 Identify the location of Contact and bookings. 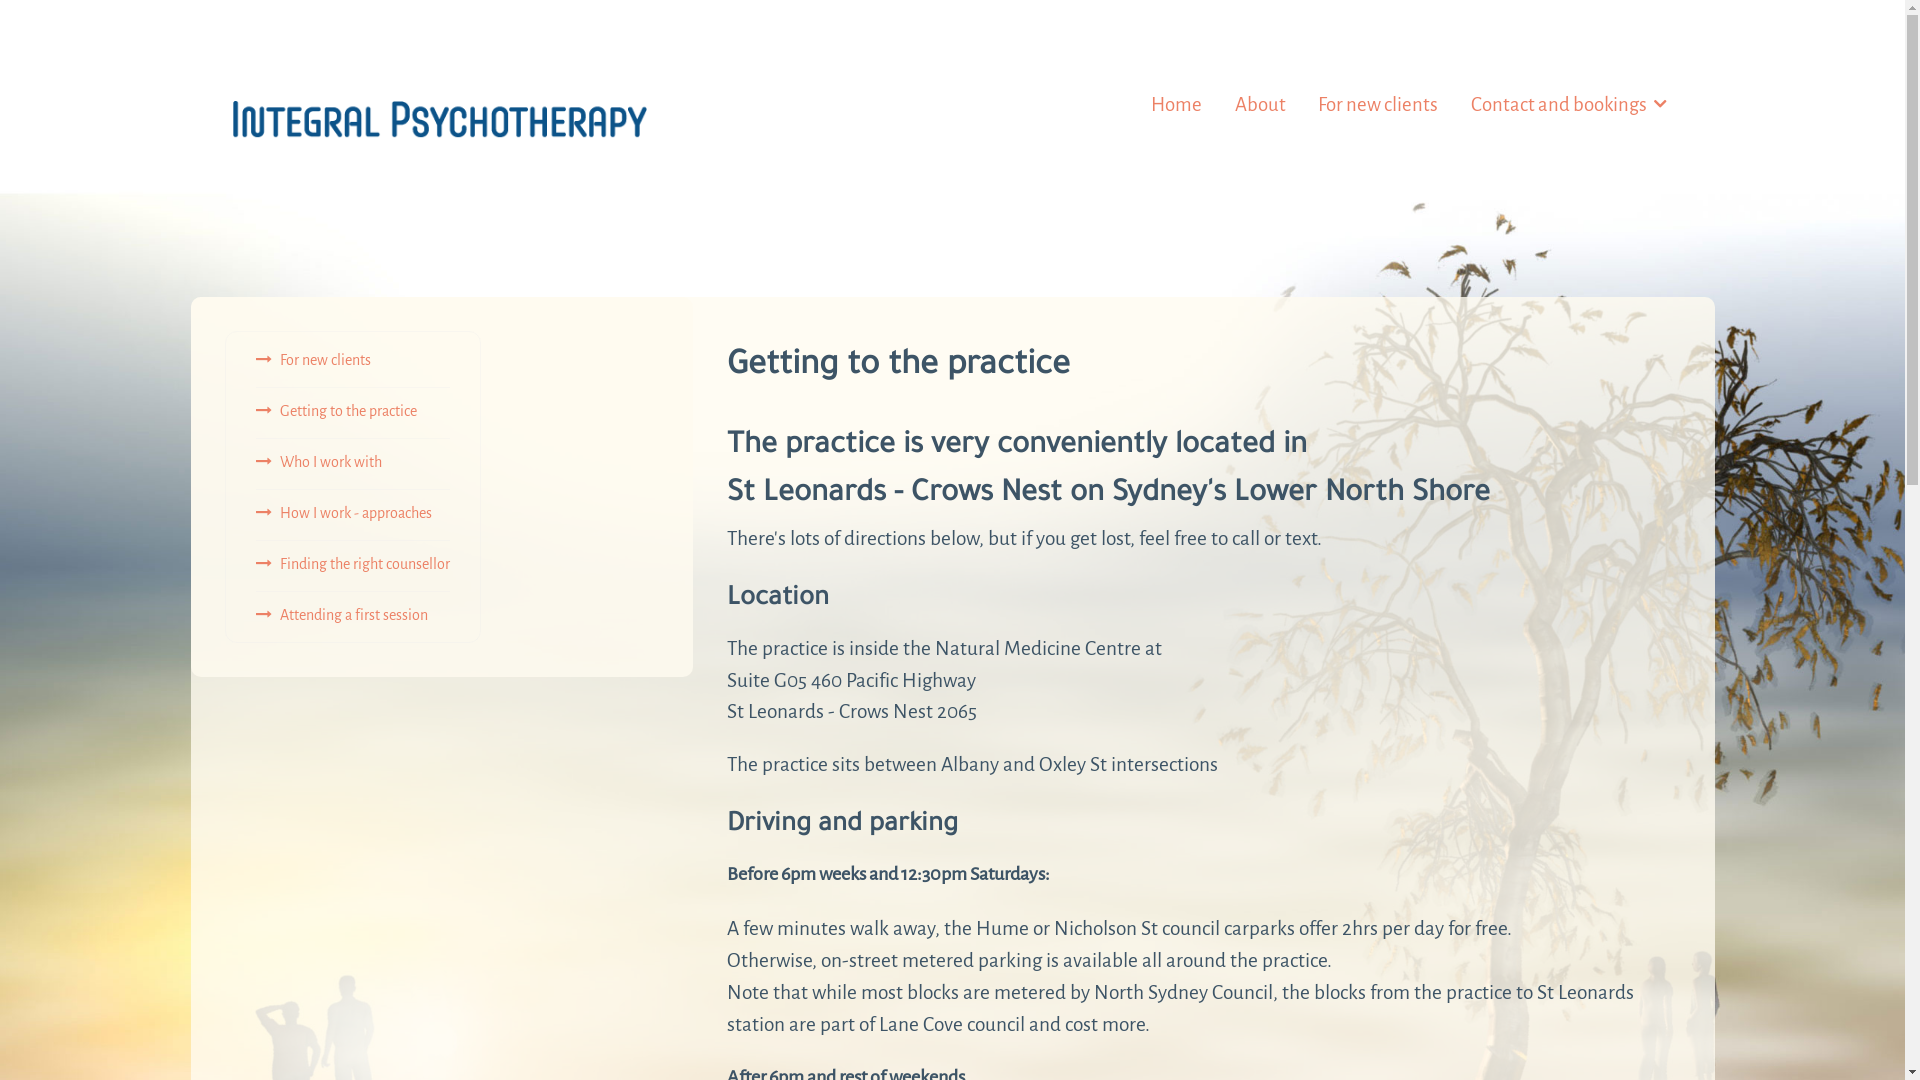
(1568, 104).